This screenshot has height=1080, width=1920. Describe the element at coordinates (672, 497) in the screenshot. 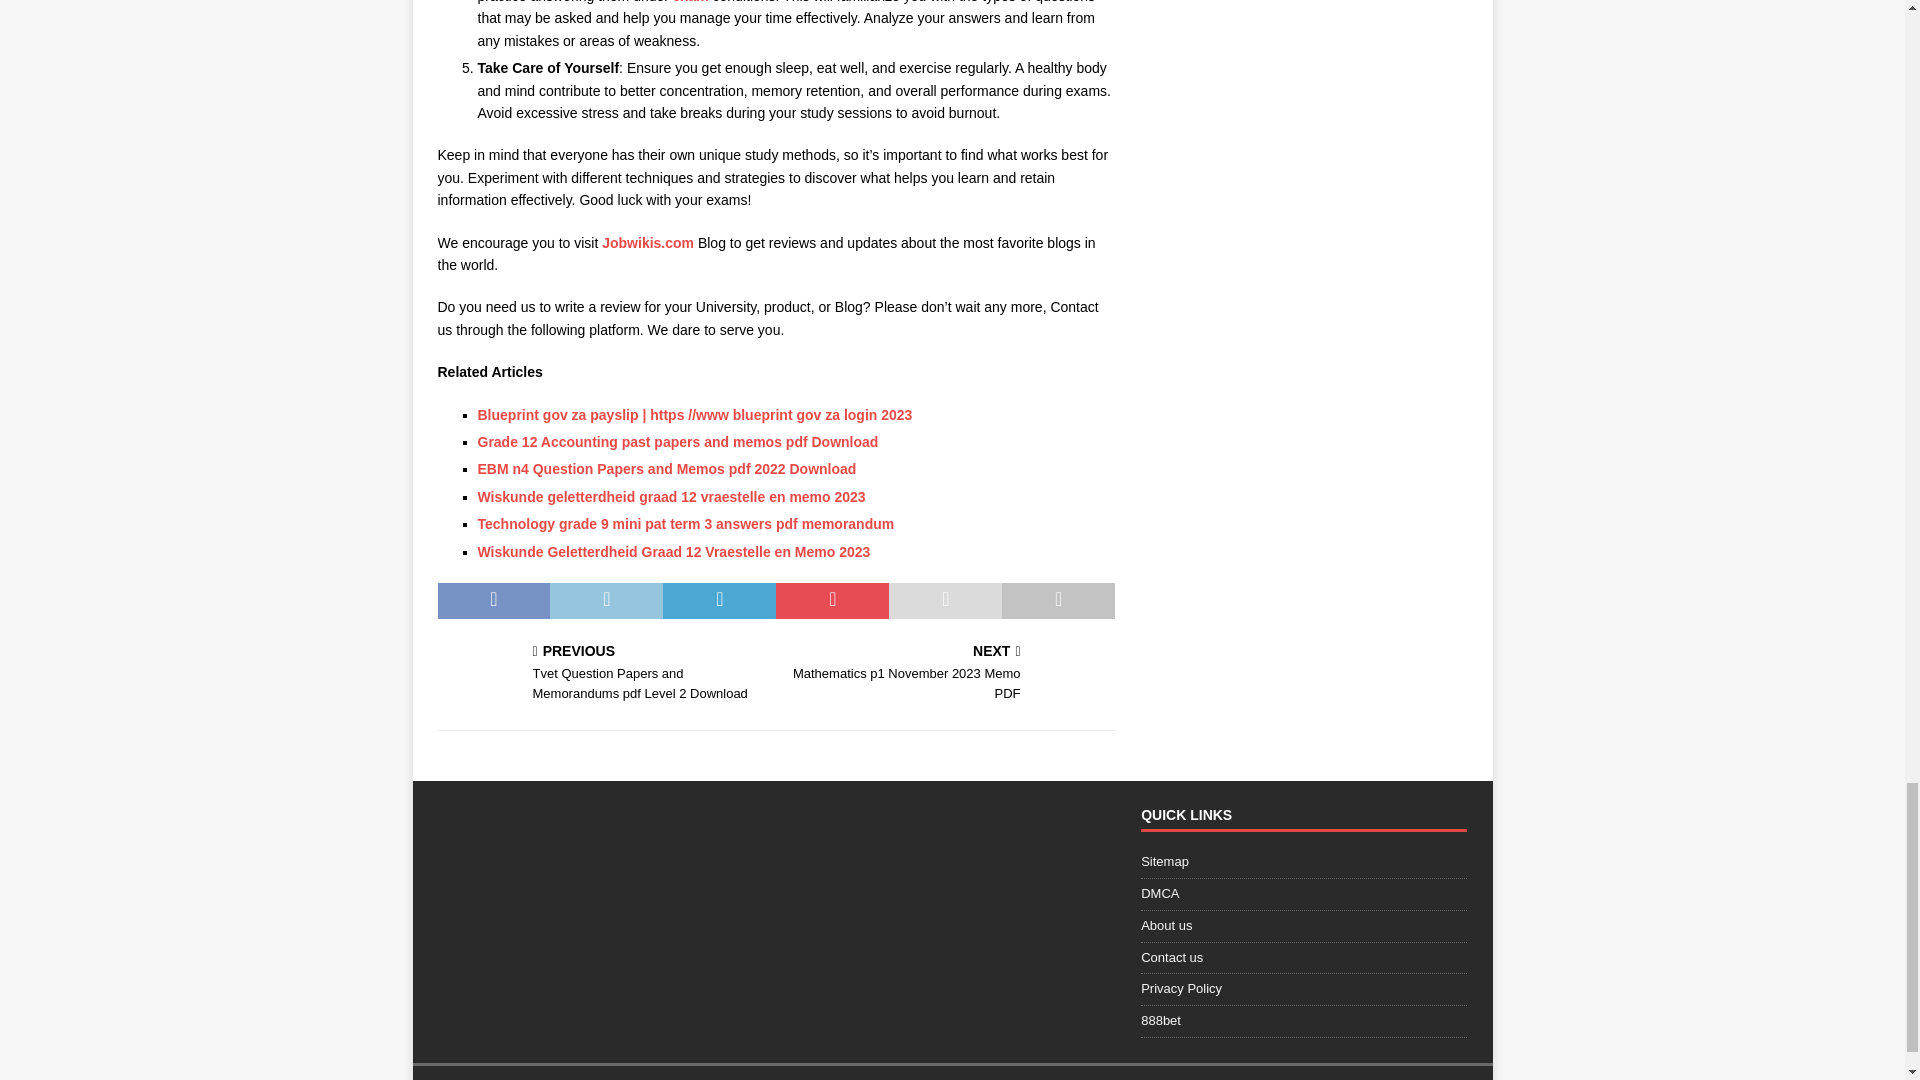

I see `Wiskunde geletterdheid graad 12 vraestelle en memo 2023` at that location.